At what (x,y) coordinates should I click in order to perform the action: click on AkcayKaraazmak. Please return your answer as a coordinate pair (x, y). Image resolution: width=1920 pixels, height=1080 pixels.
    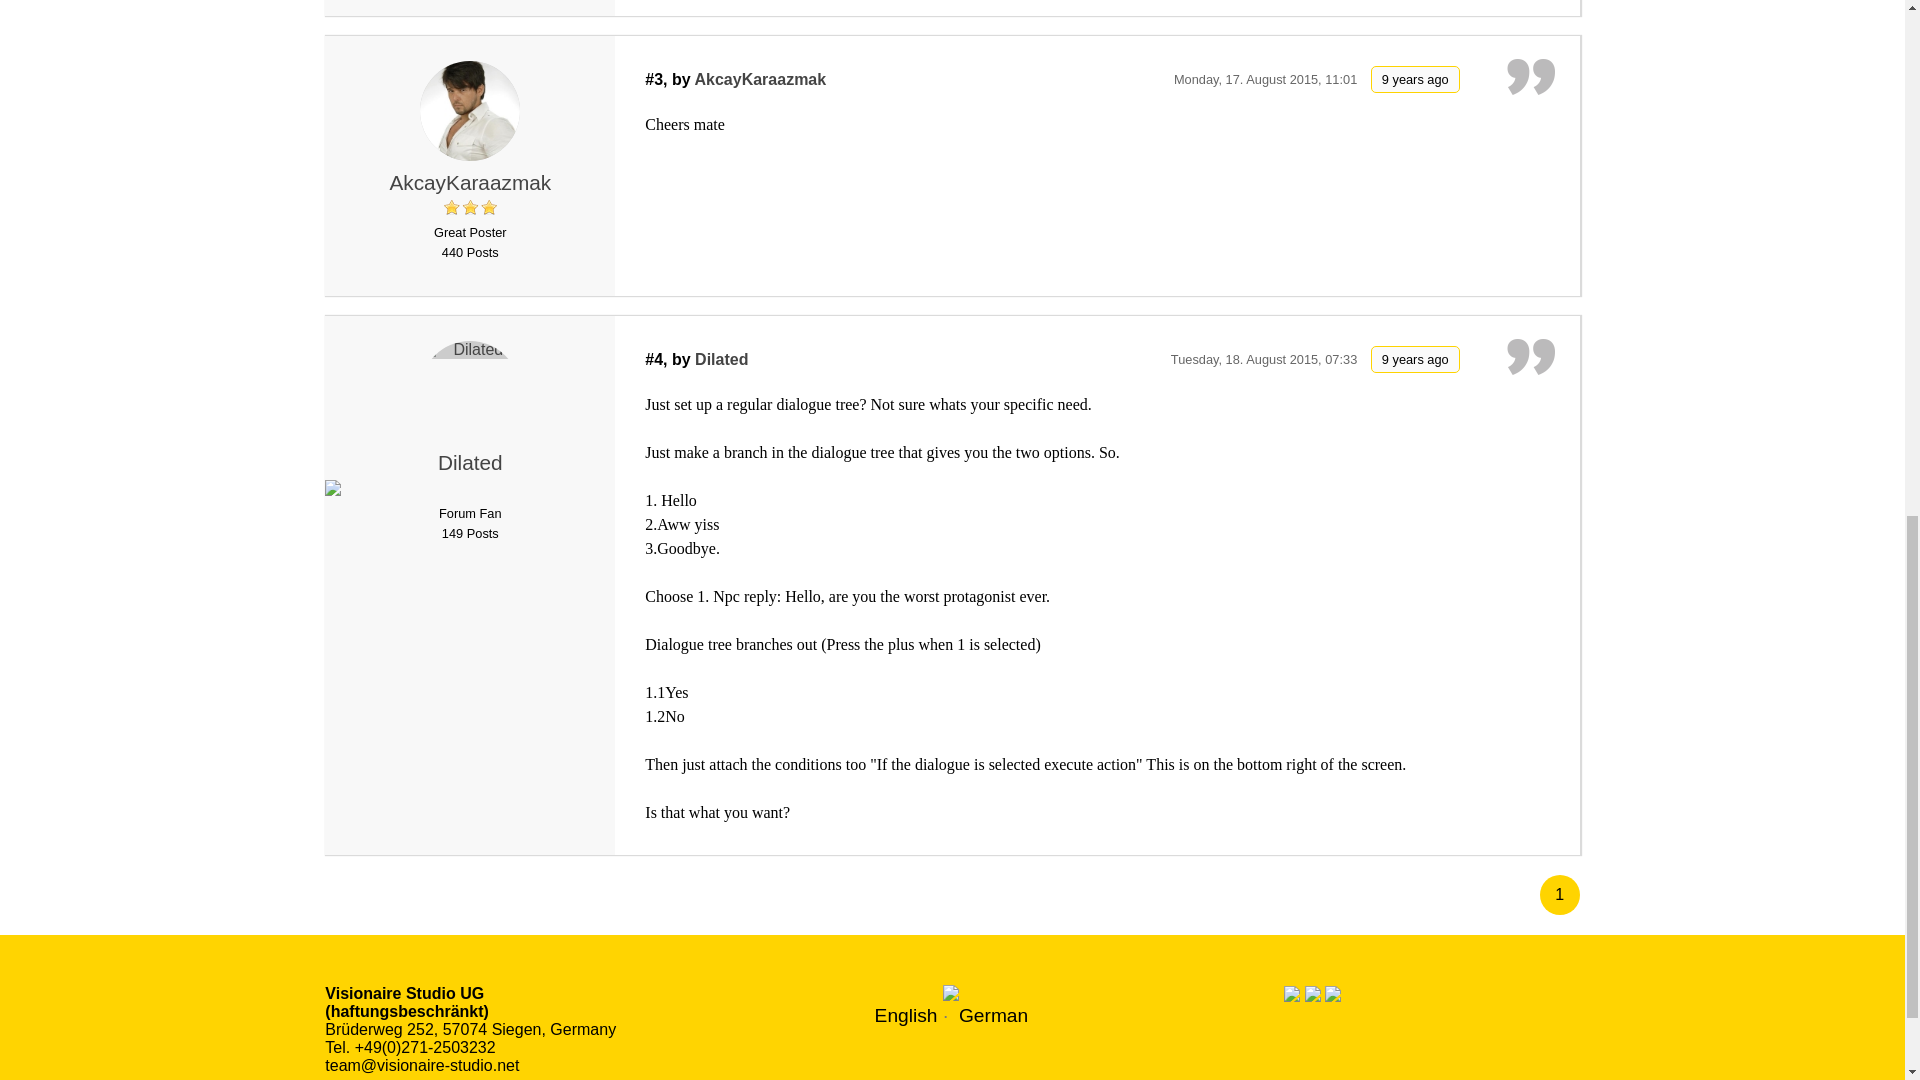
    Looking at the image, I should click on (761, 79).